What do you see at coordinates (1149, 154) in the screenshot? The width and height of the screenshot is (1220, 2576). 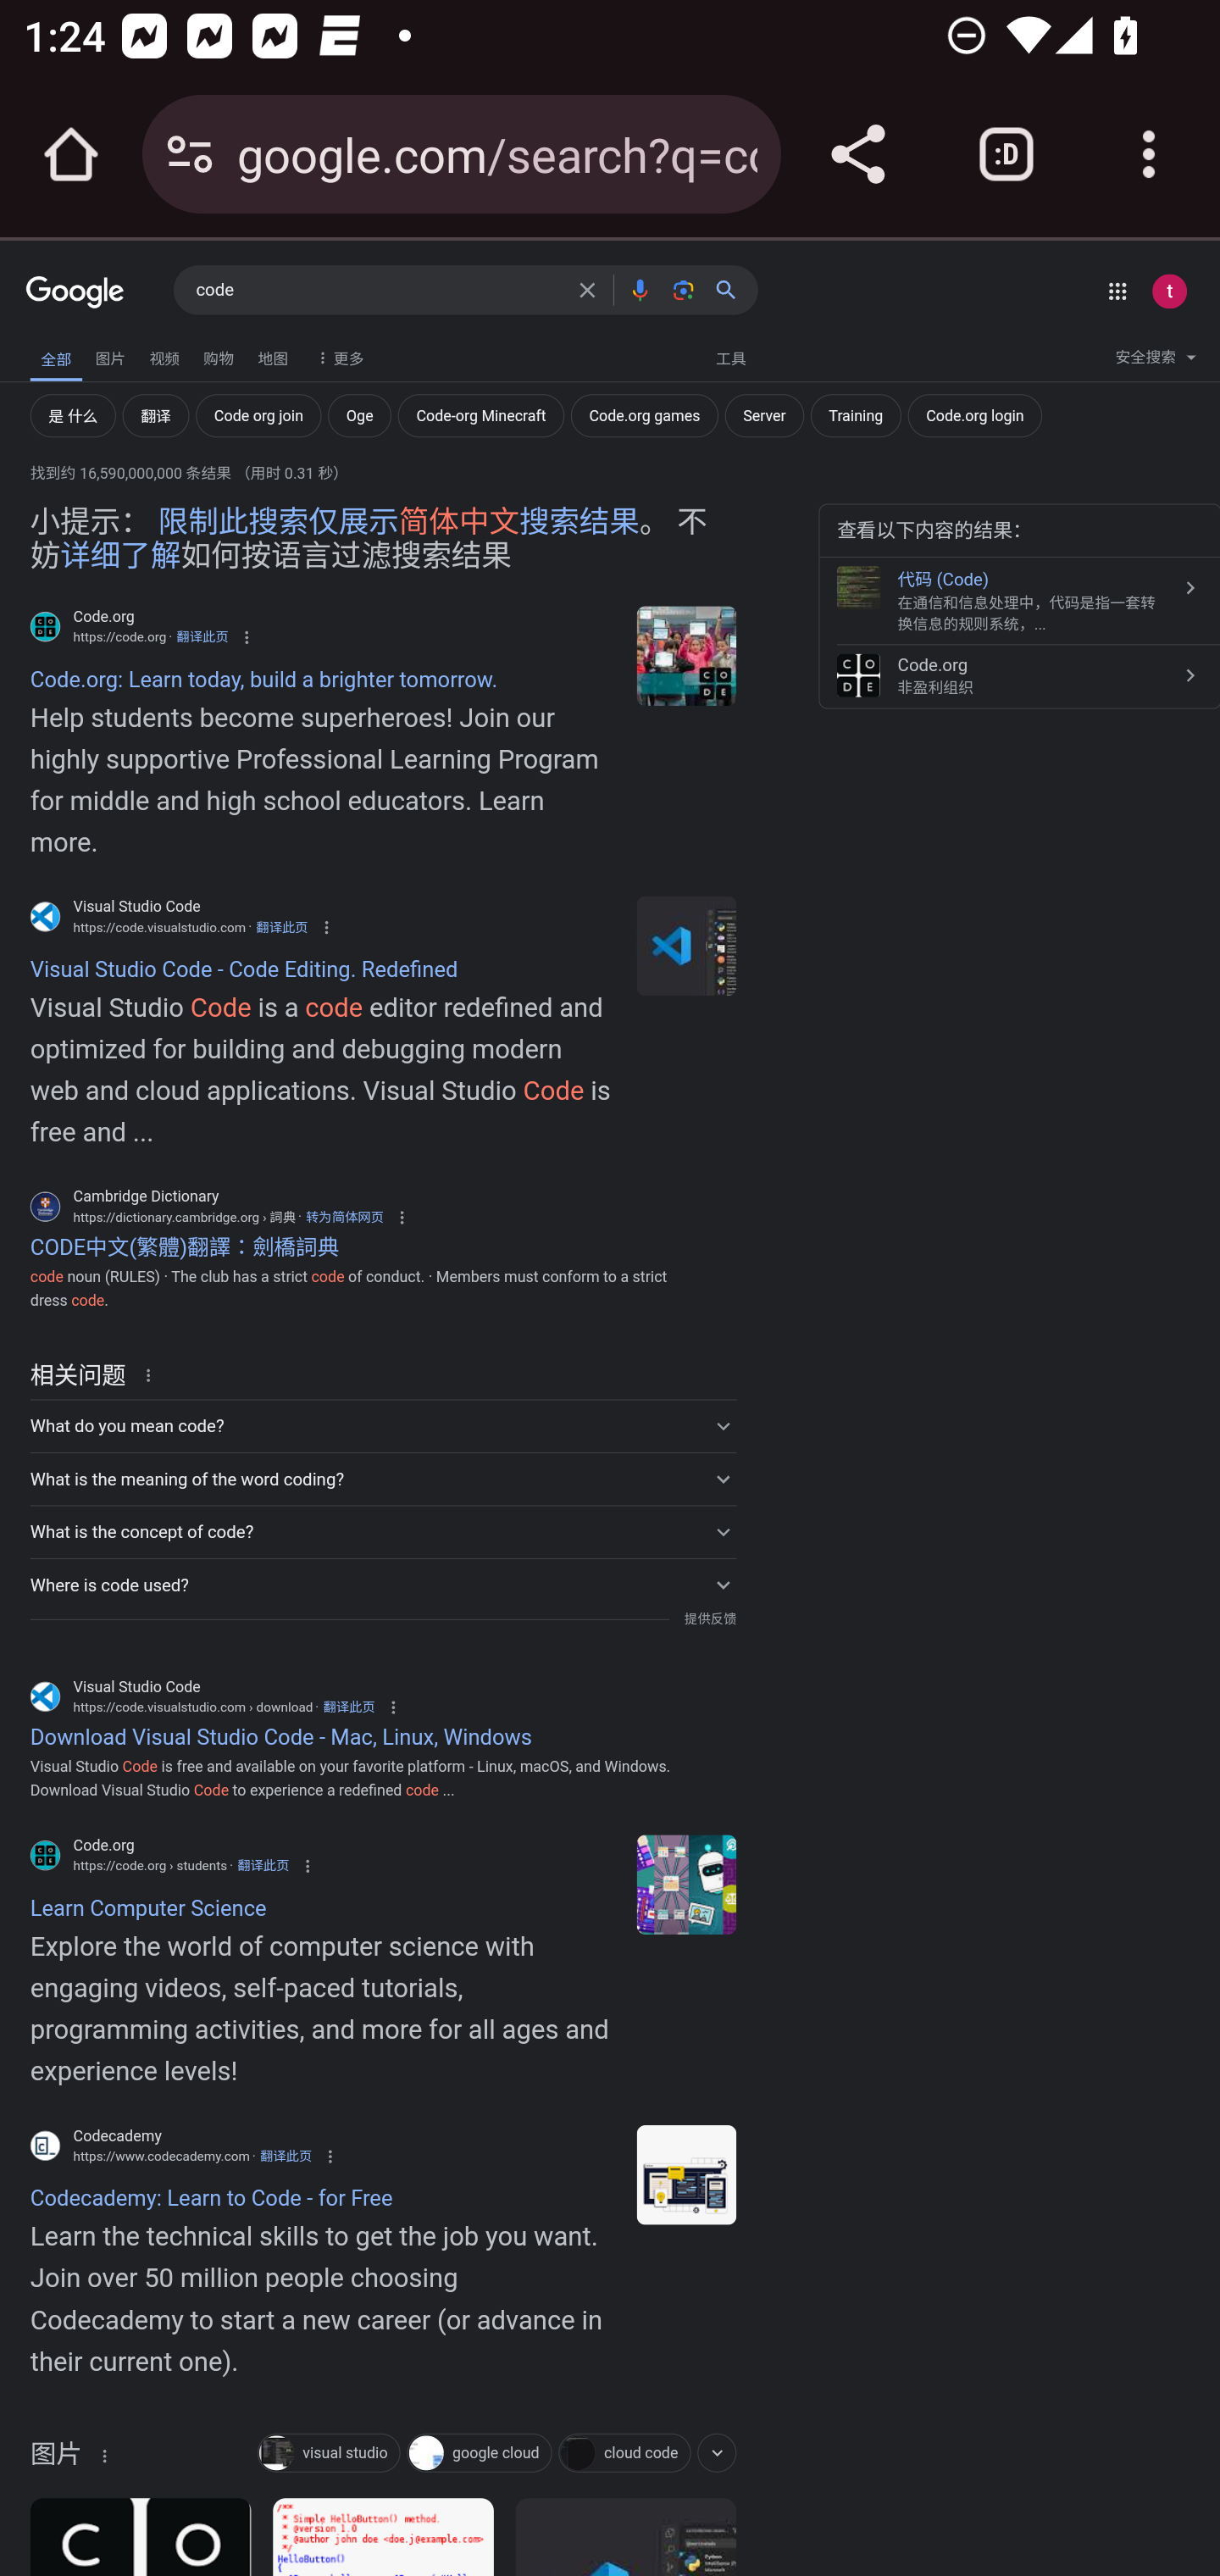 I see `Customize and control Google Chrome` at bounding box center [1149, 154].